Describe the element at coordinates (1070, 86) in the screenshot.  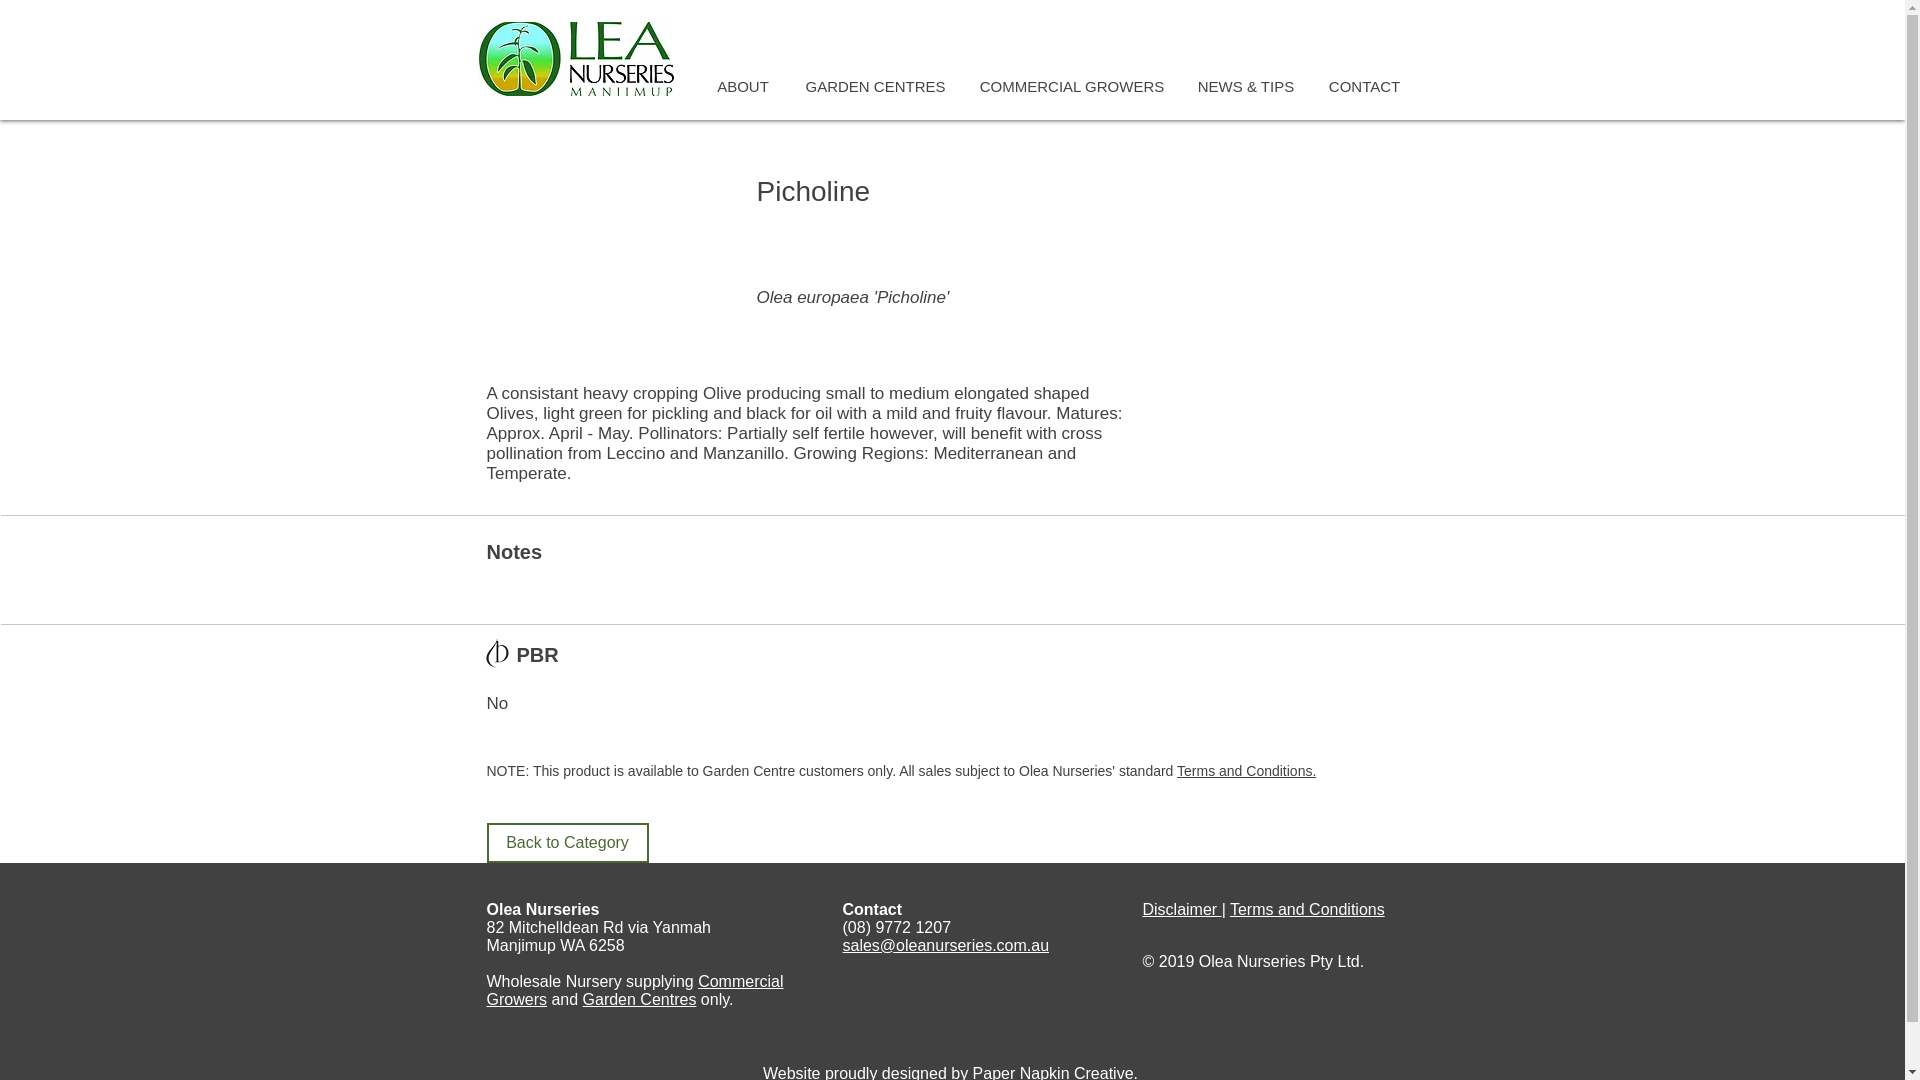
I see `COMMERCIAL GROWERS` at that location.